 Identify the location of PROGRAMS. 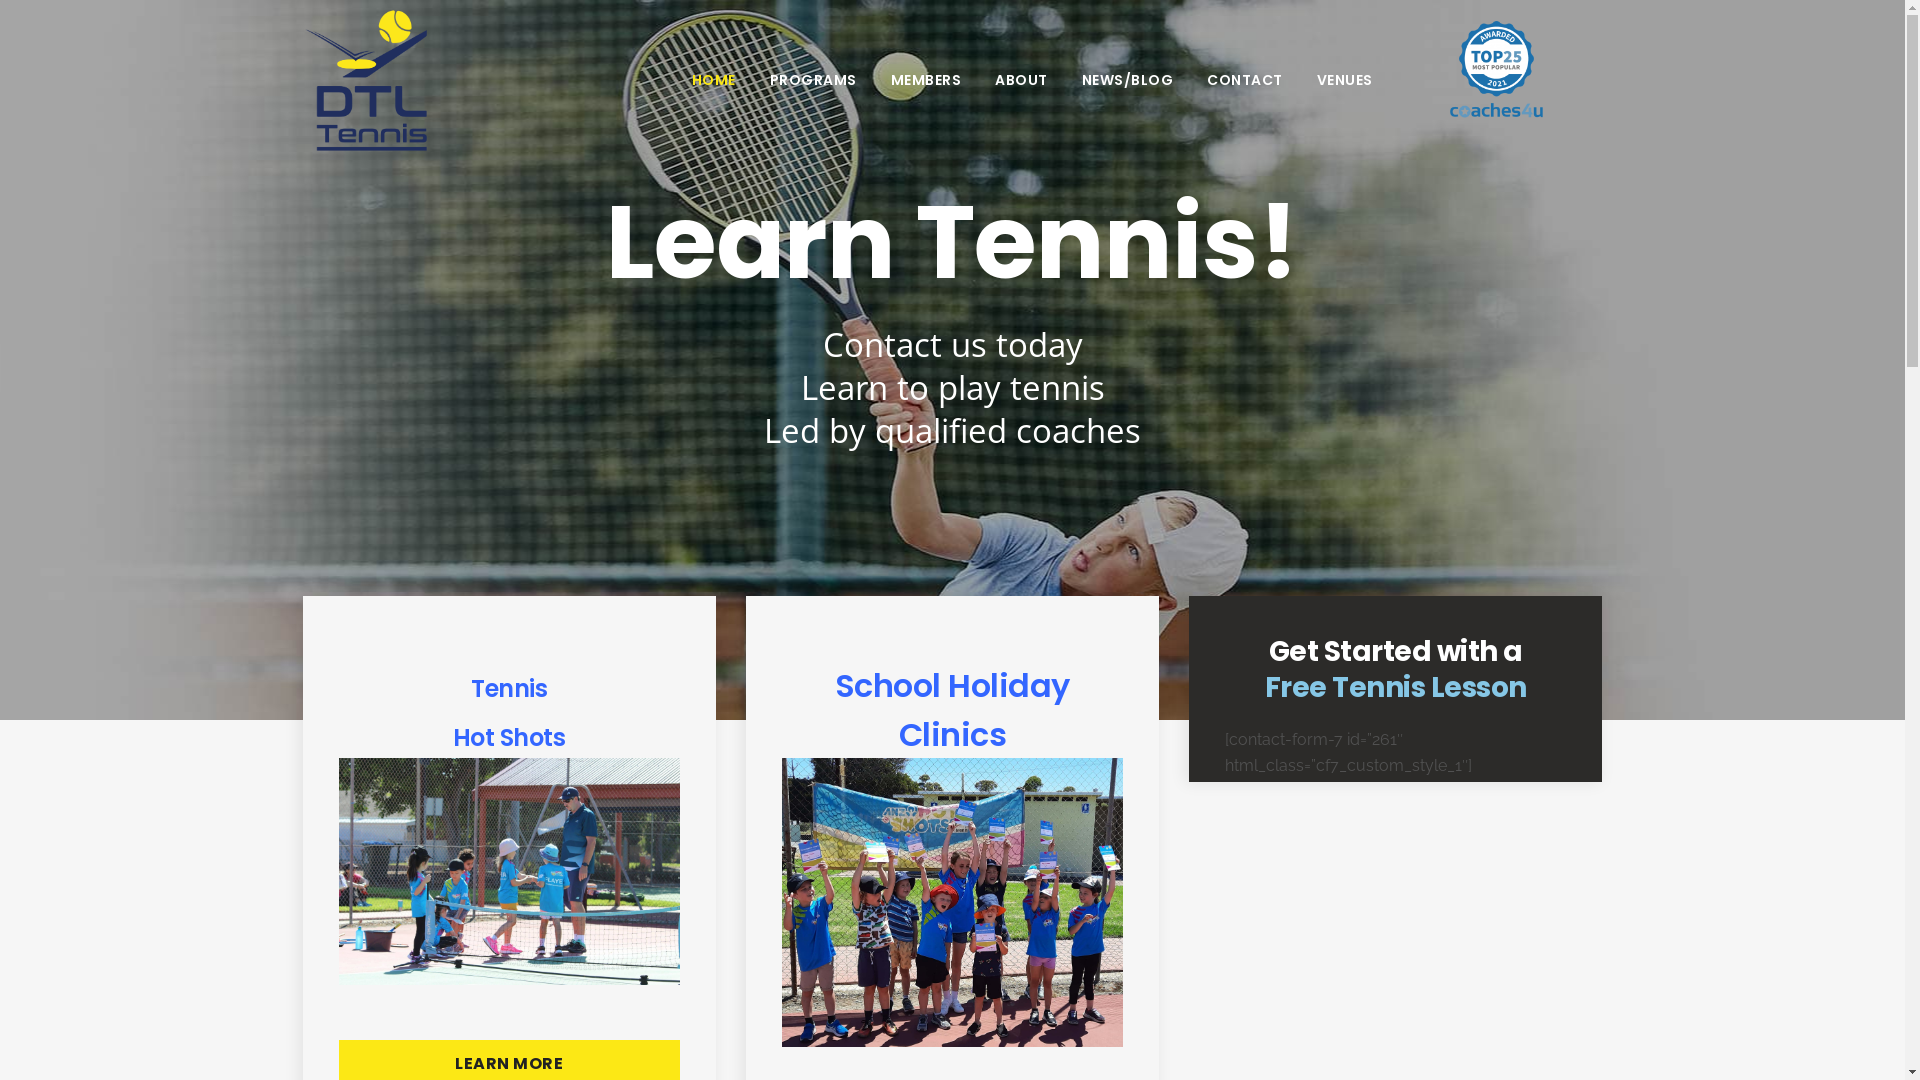
(812, 80).